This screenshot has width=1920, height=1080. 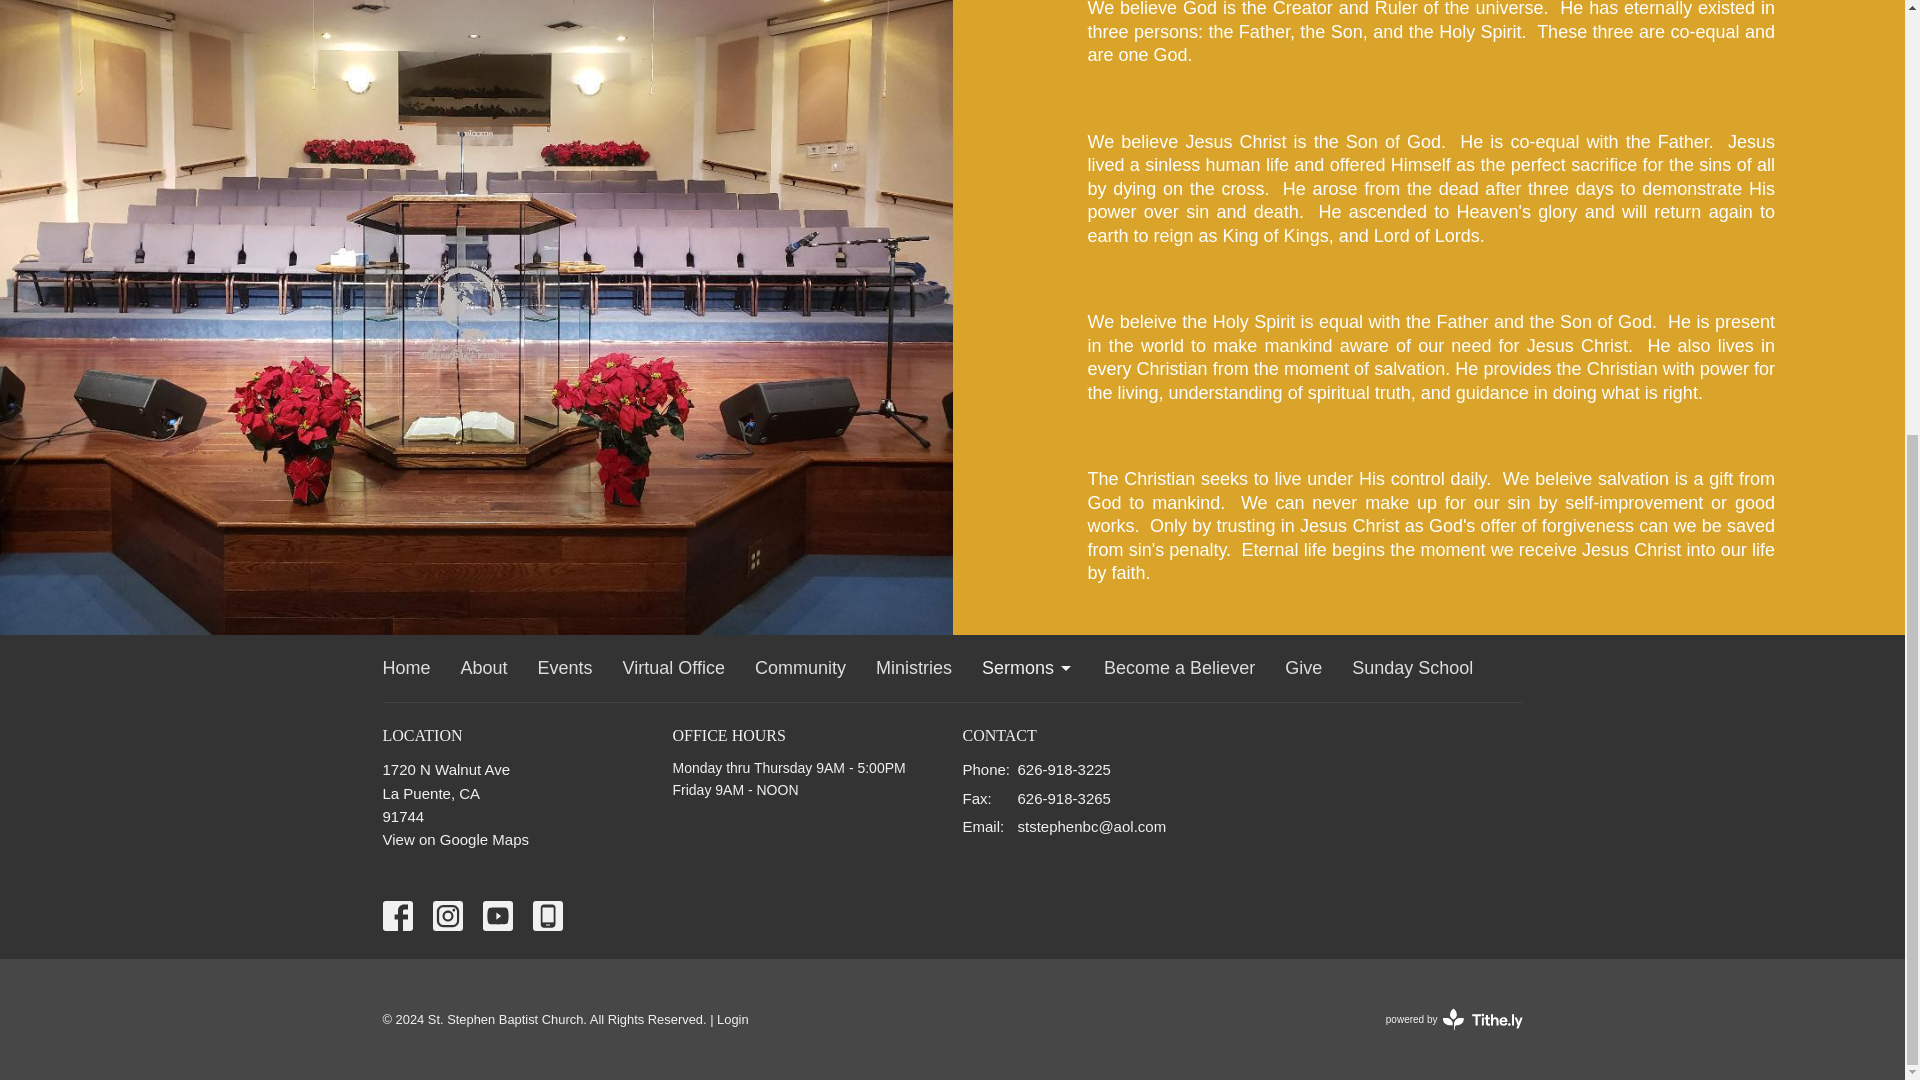 What do you see at coordinates (406, 668) in the screenshot?
I see `Home` at bounding box center [406, 668].